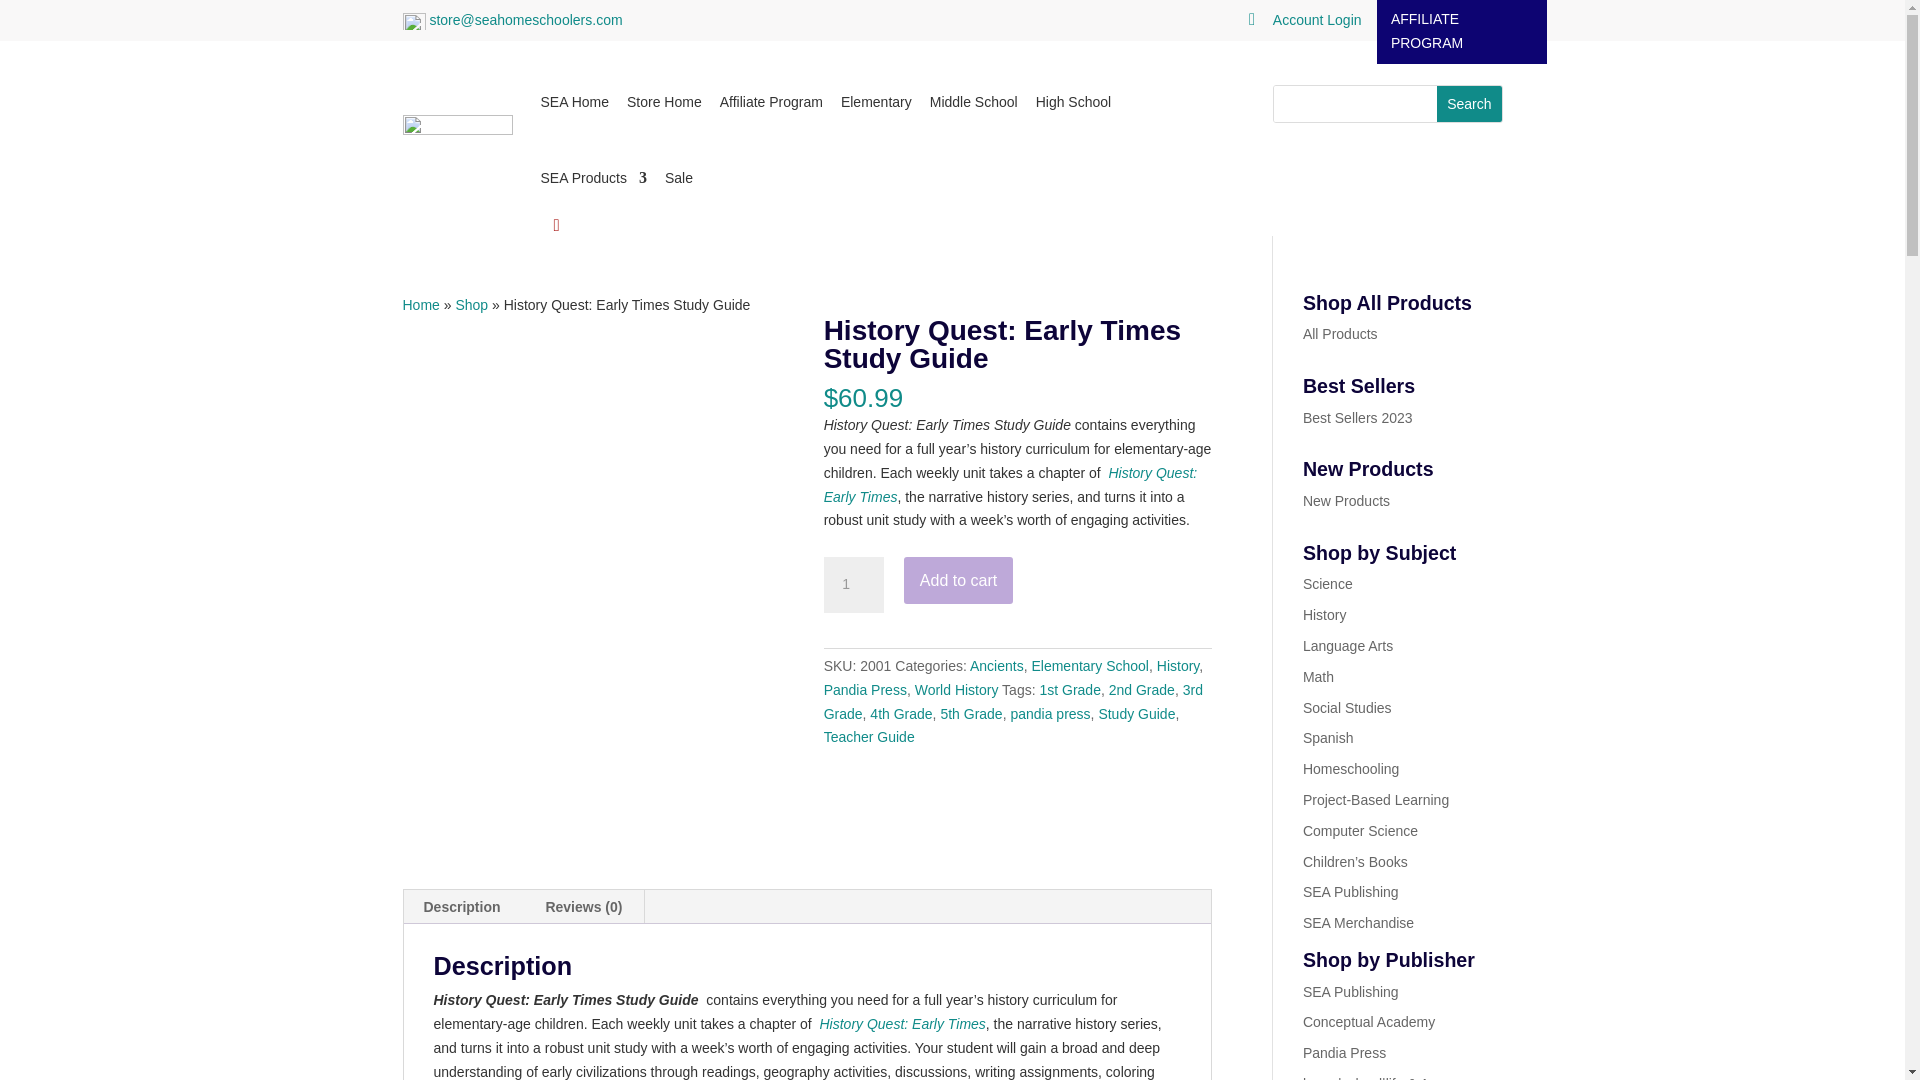  I want to click on World History, so click(956, 689).